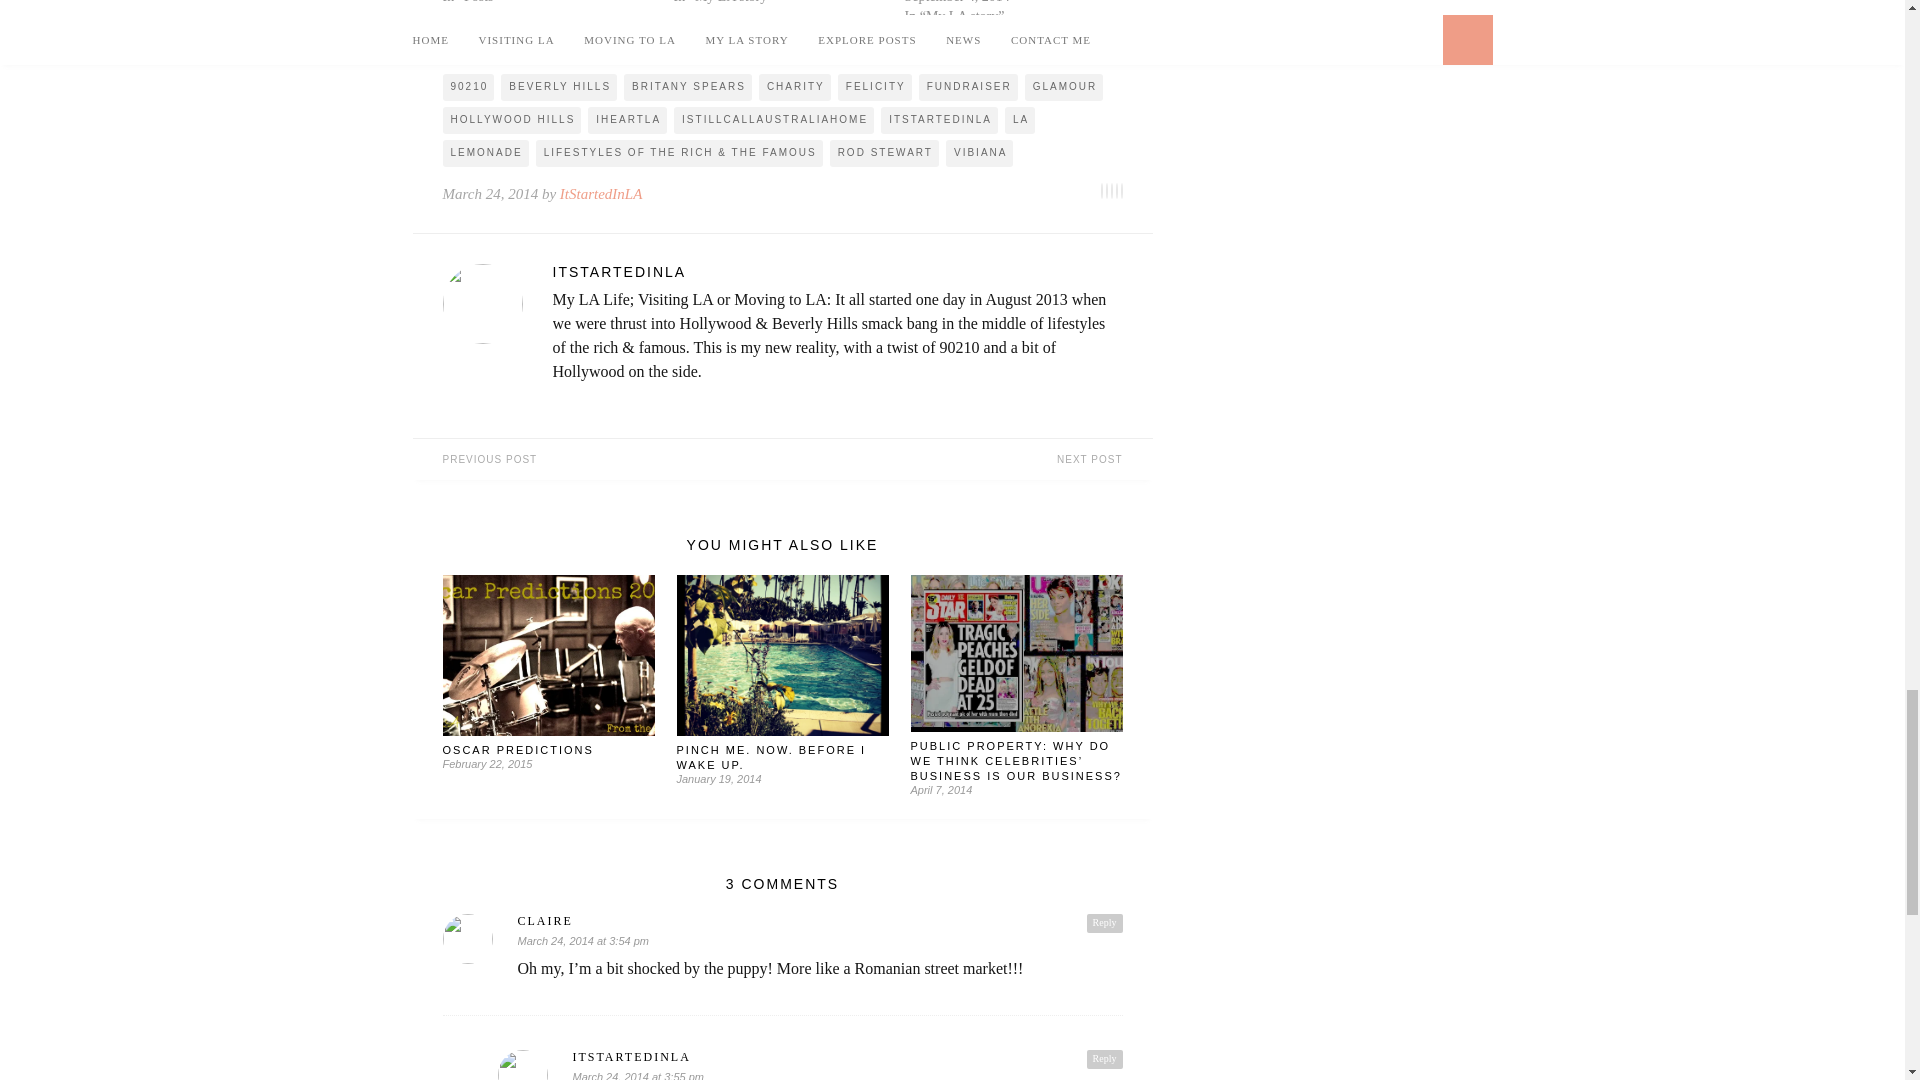  What do you see at coordinates (836, 271) in the screenshot?
I see `Posts by ItStartedInLA` at bounding box center [836, 271].